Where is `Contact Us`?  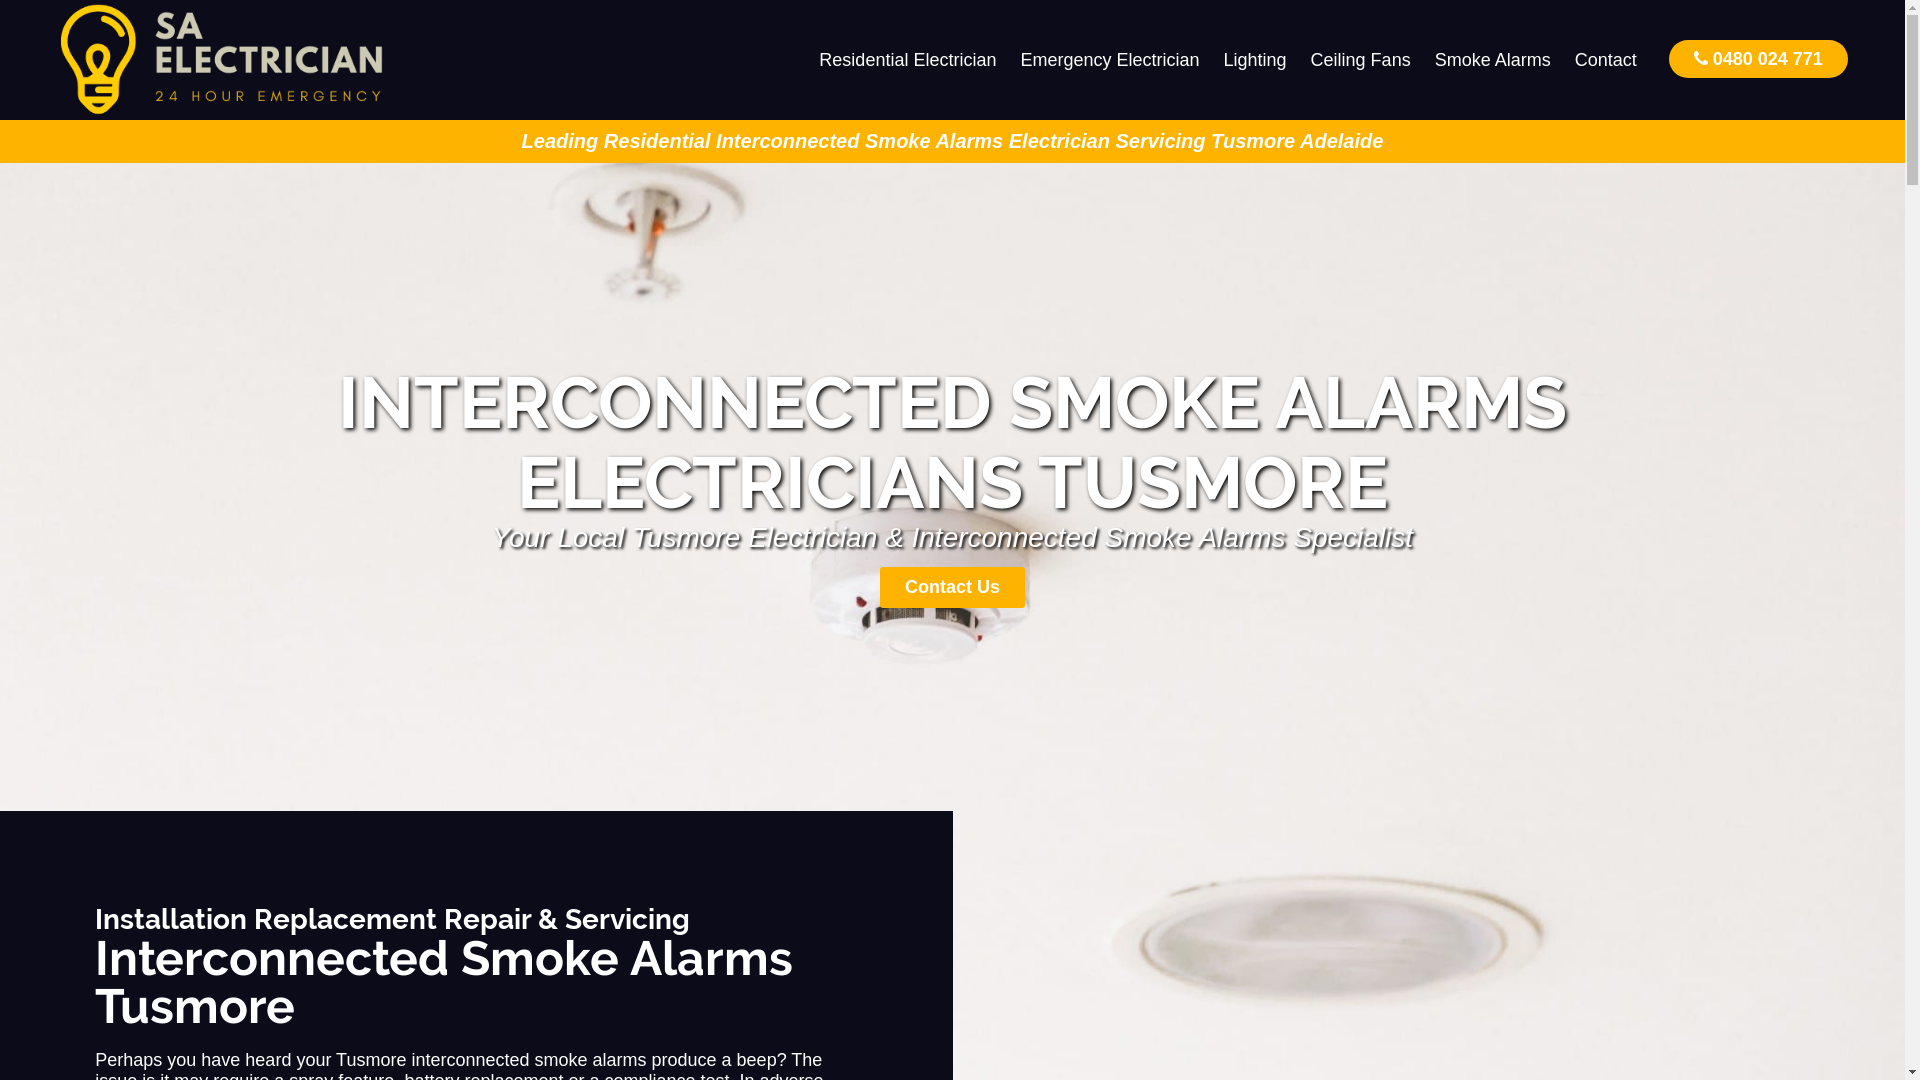 Contact Us is located at coordinates (952, 588).